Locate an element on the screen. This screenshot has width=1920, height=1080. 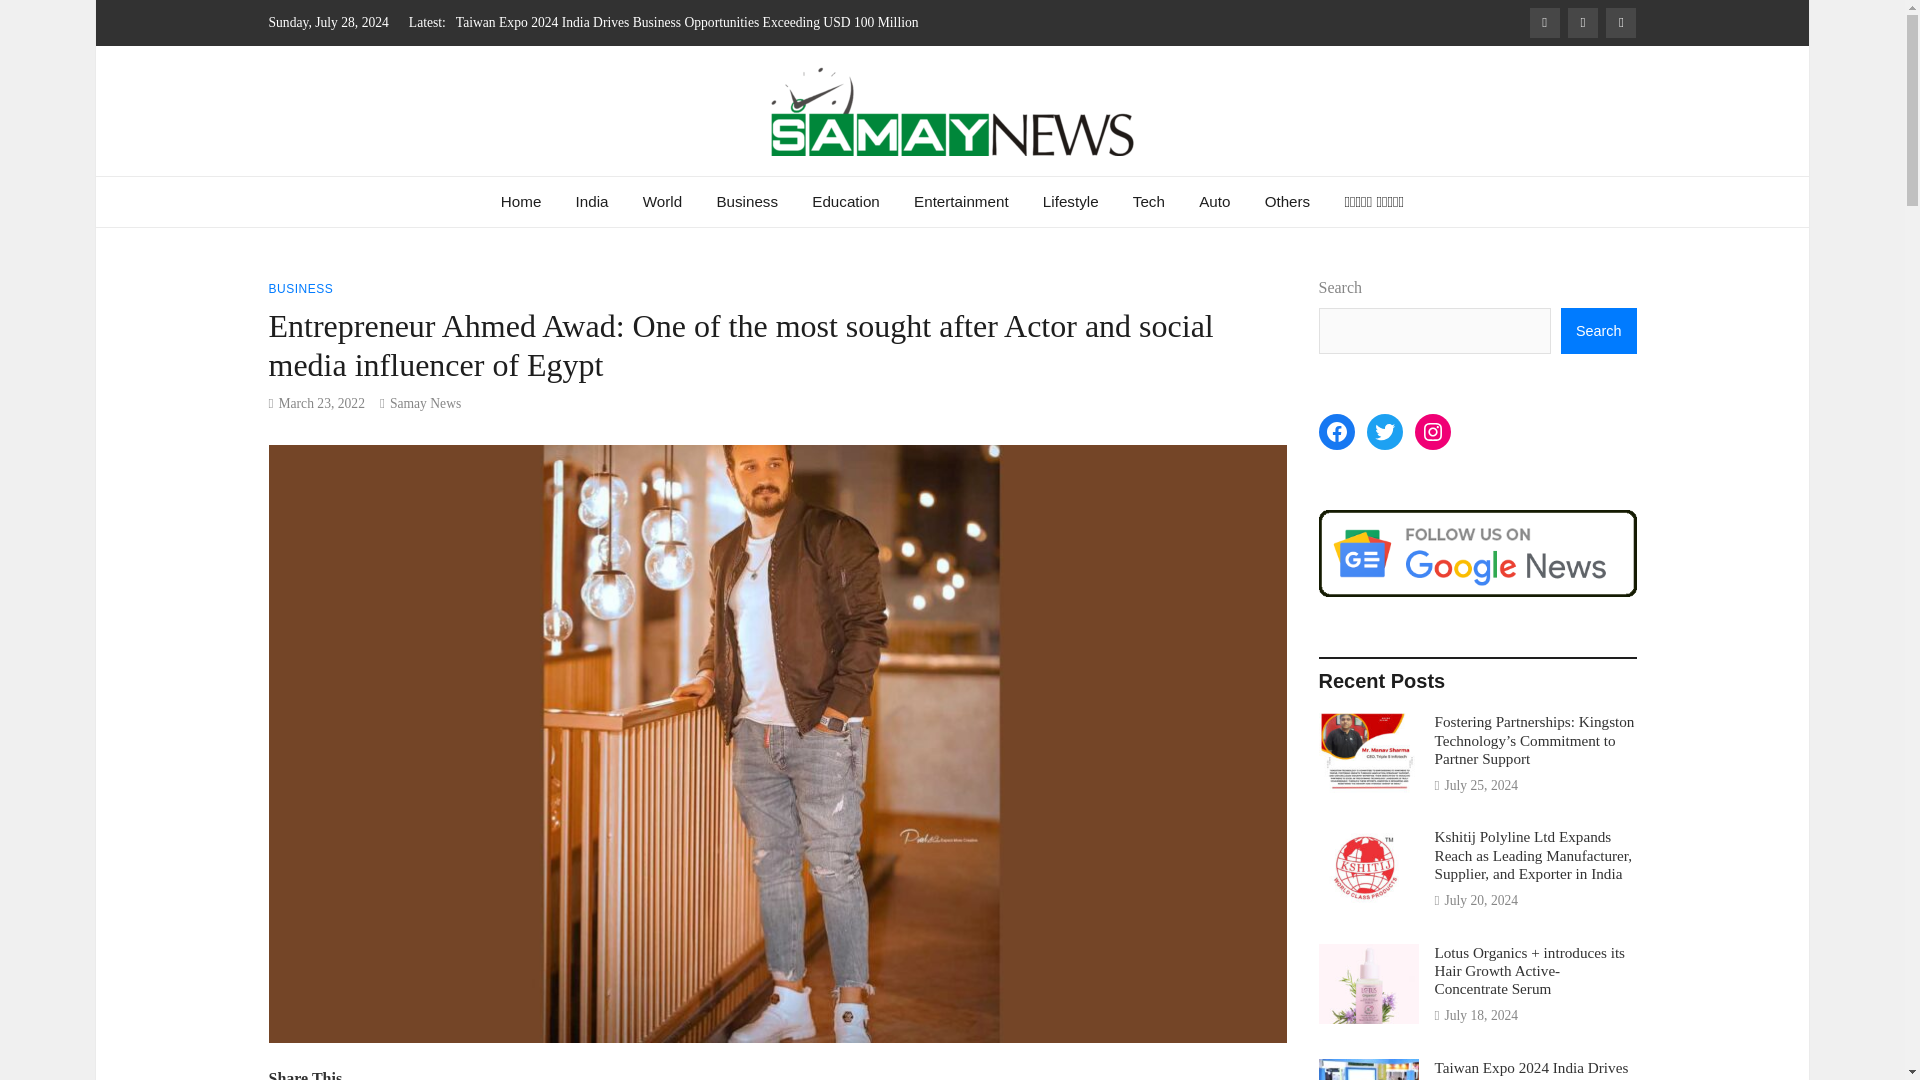
India is located at coordinates (592, 202).